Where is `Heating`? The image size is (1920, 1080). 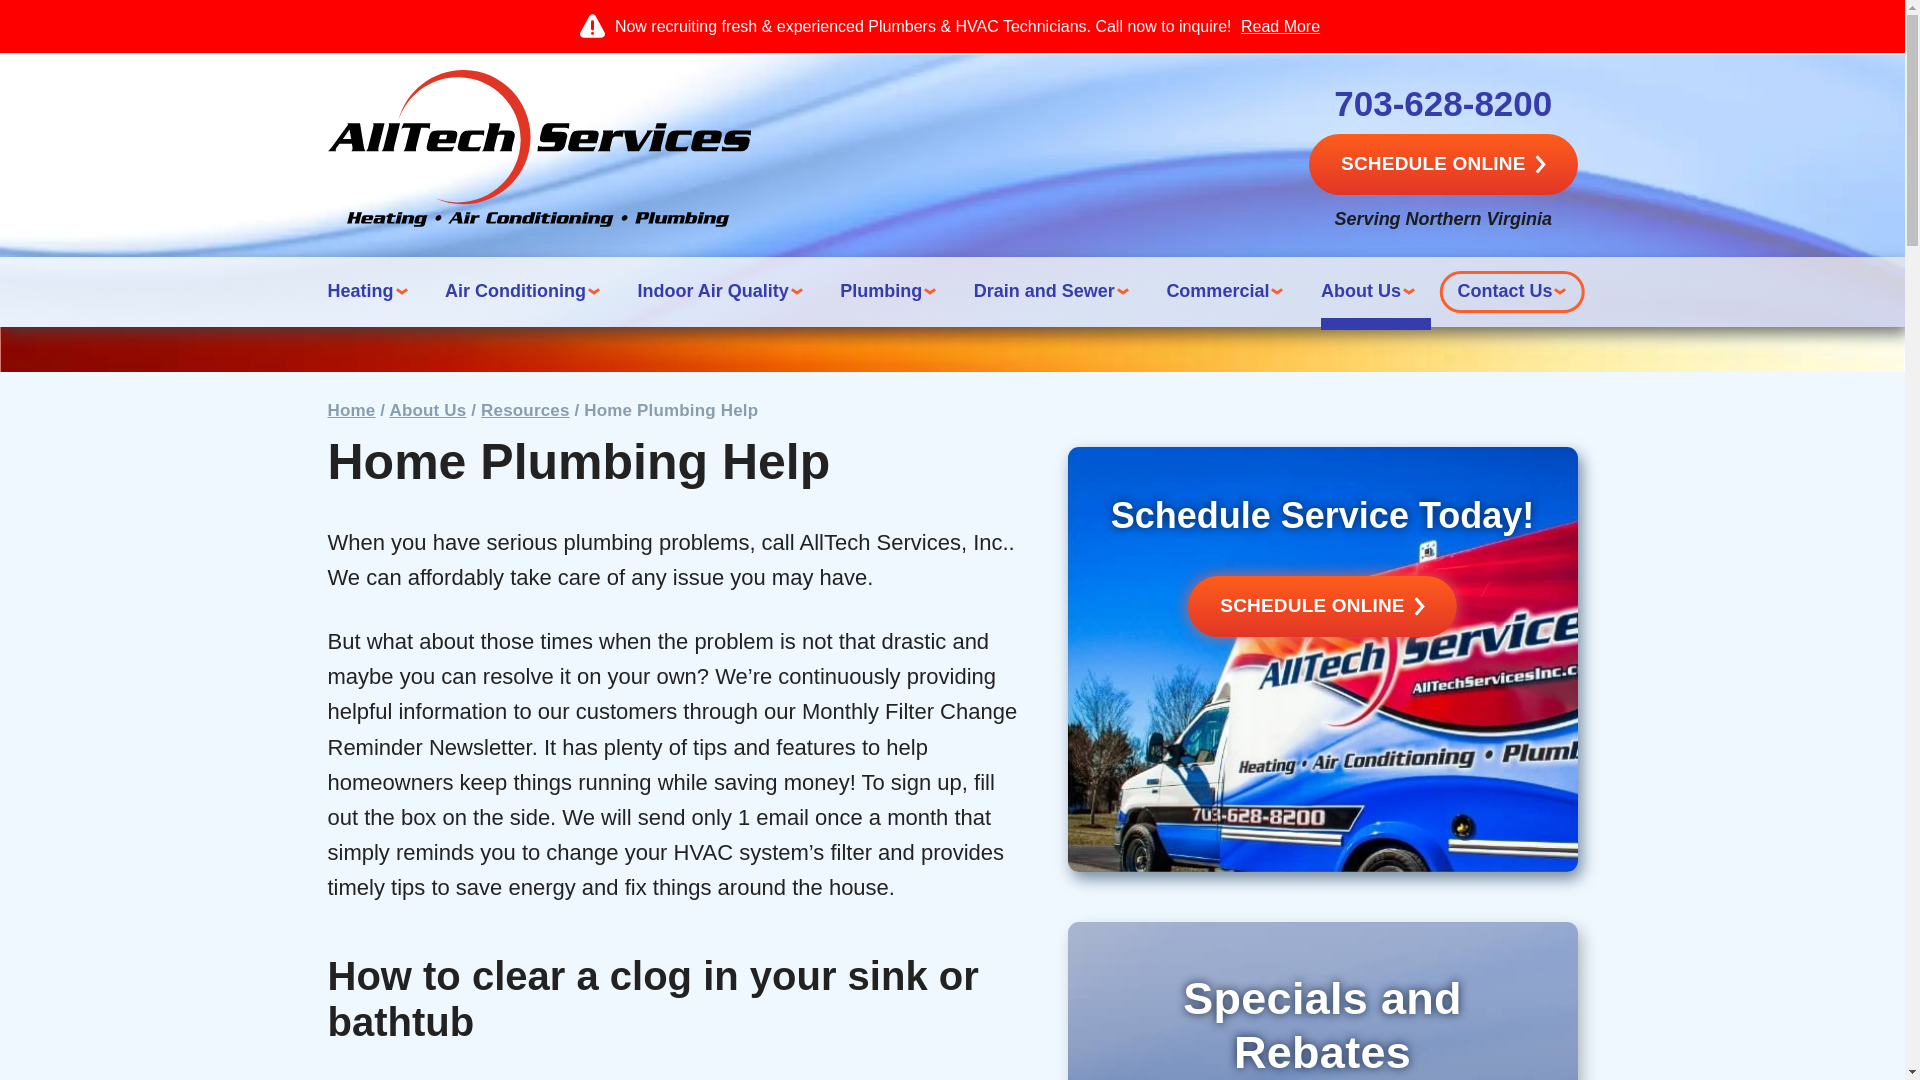 Heating is located at coordinates (373, 292).